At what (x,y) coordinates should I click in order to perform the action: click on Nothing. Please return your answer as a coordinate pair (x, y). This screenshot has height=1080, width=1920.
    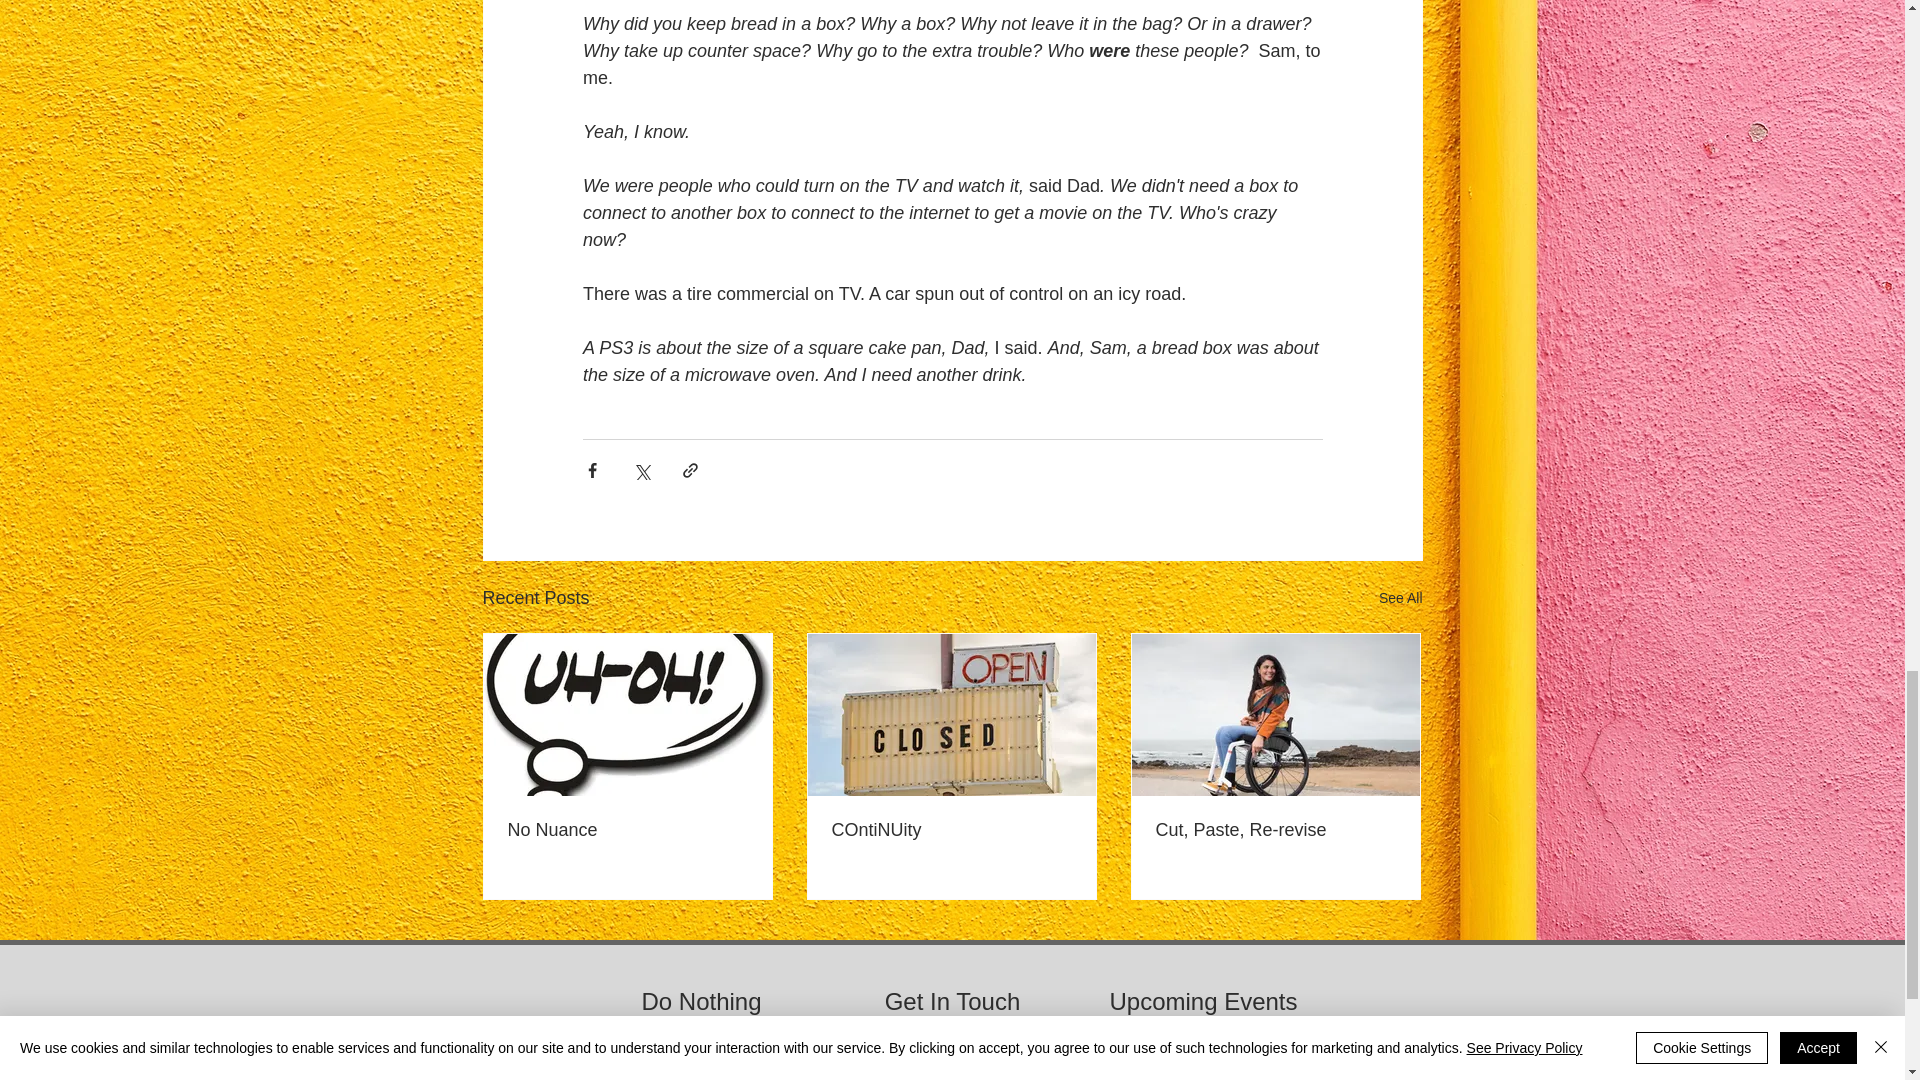
    Looking at the image, I should click on (700, 1060).